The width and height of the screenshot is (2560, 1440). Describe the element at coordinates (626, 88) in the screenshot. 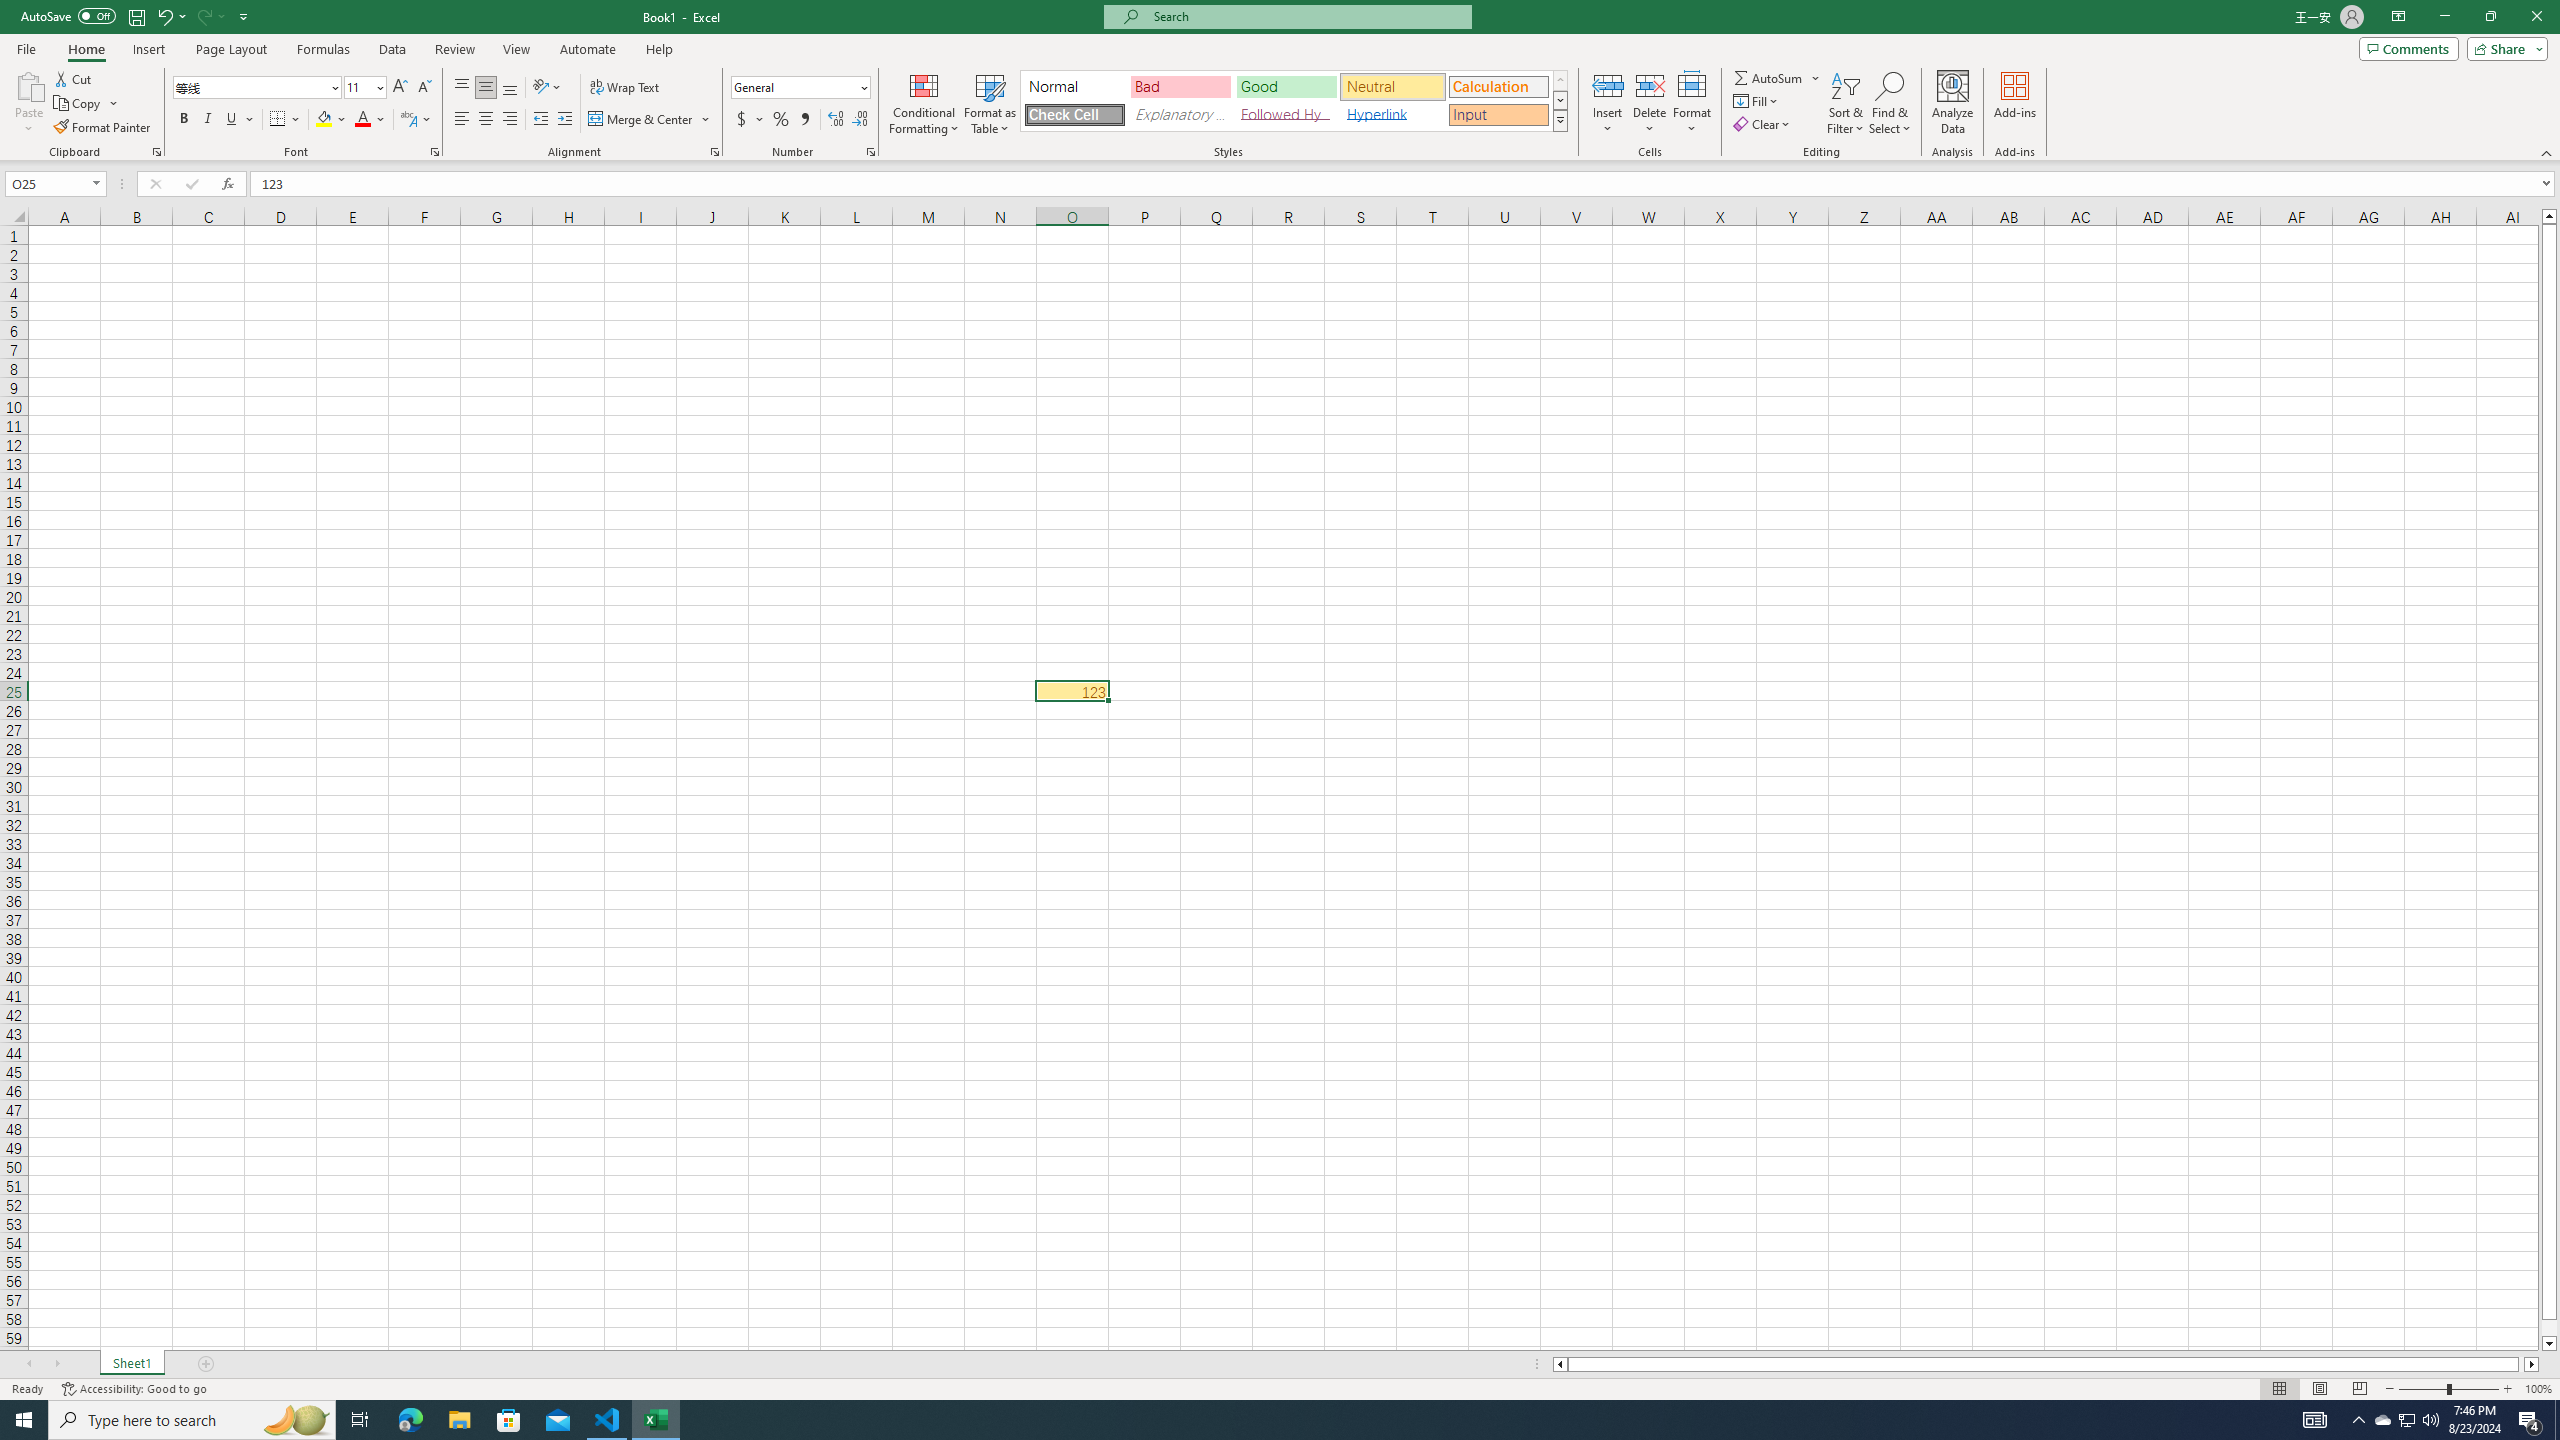

I see `Wrap Text` at that location.